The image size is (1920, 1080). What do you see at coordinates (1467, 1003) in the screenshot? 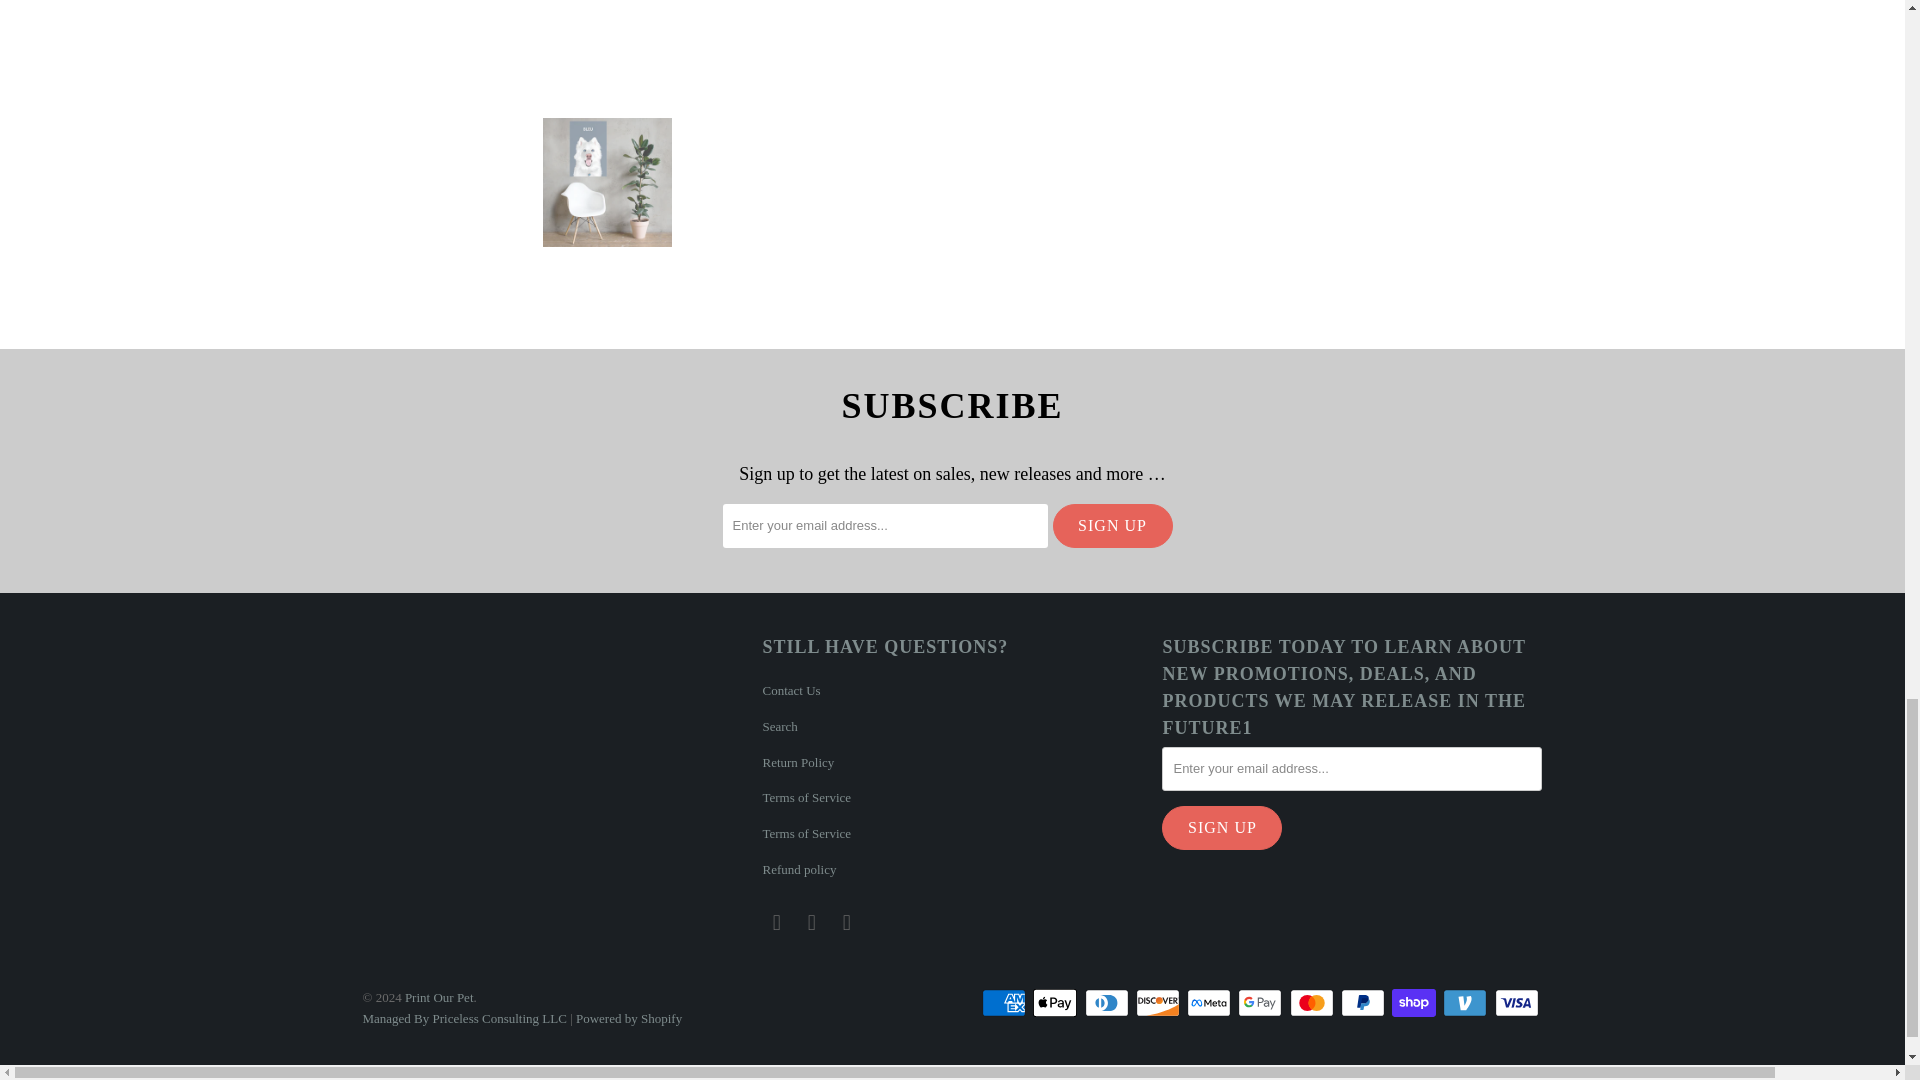
I see `Venmo` at bounding box center [1467, 1003].